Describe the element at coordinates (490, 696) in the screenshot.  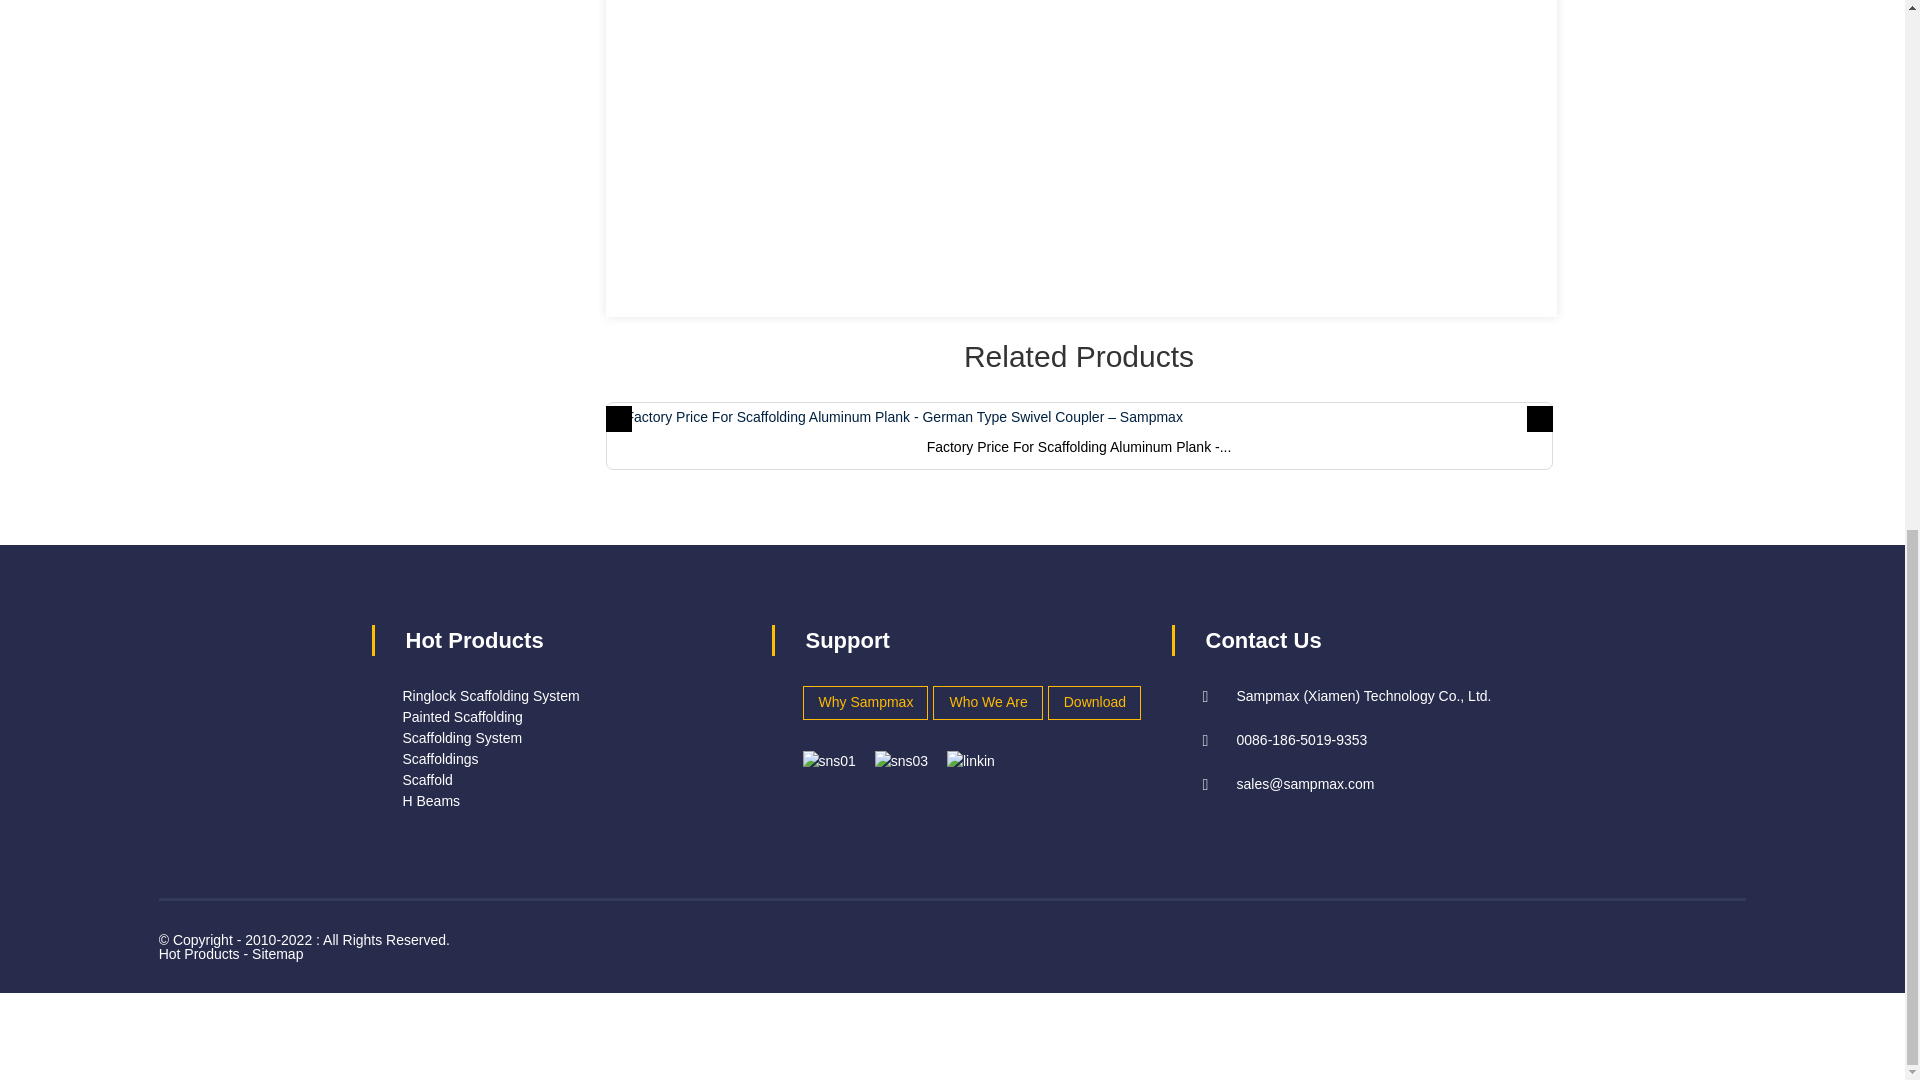
I see `Ringlock Scaffolding System` at that location.